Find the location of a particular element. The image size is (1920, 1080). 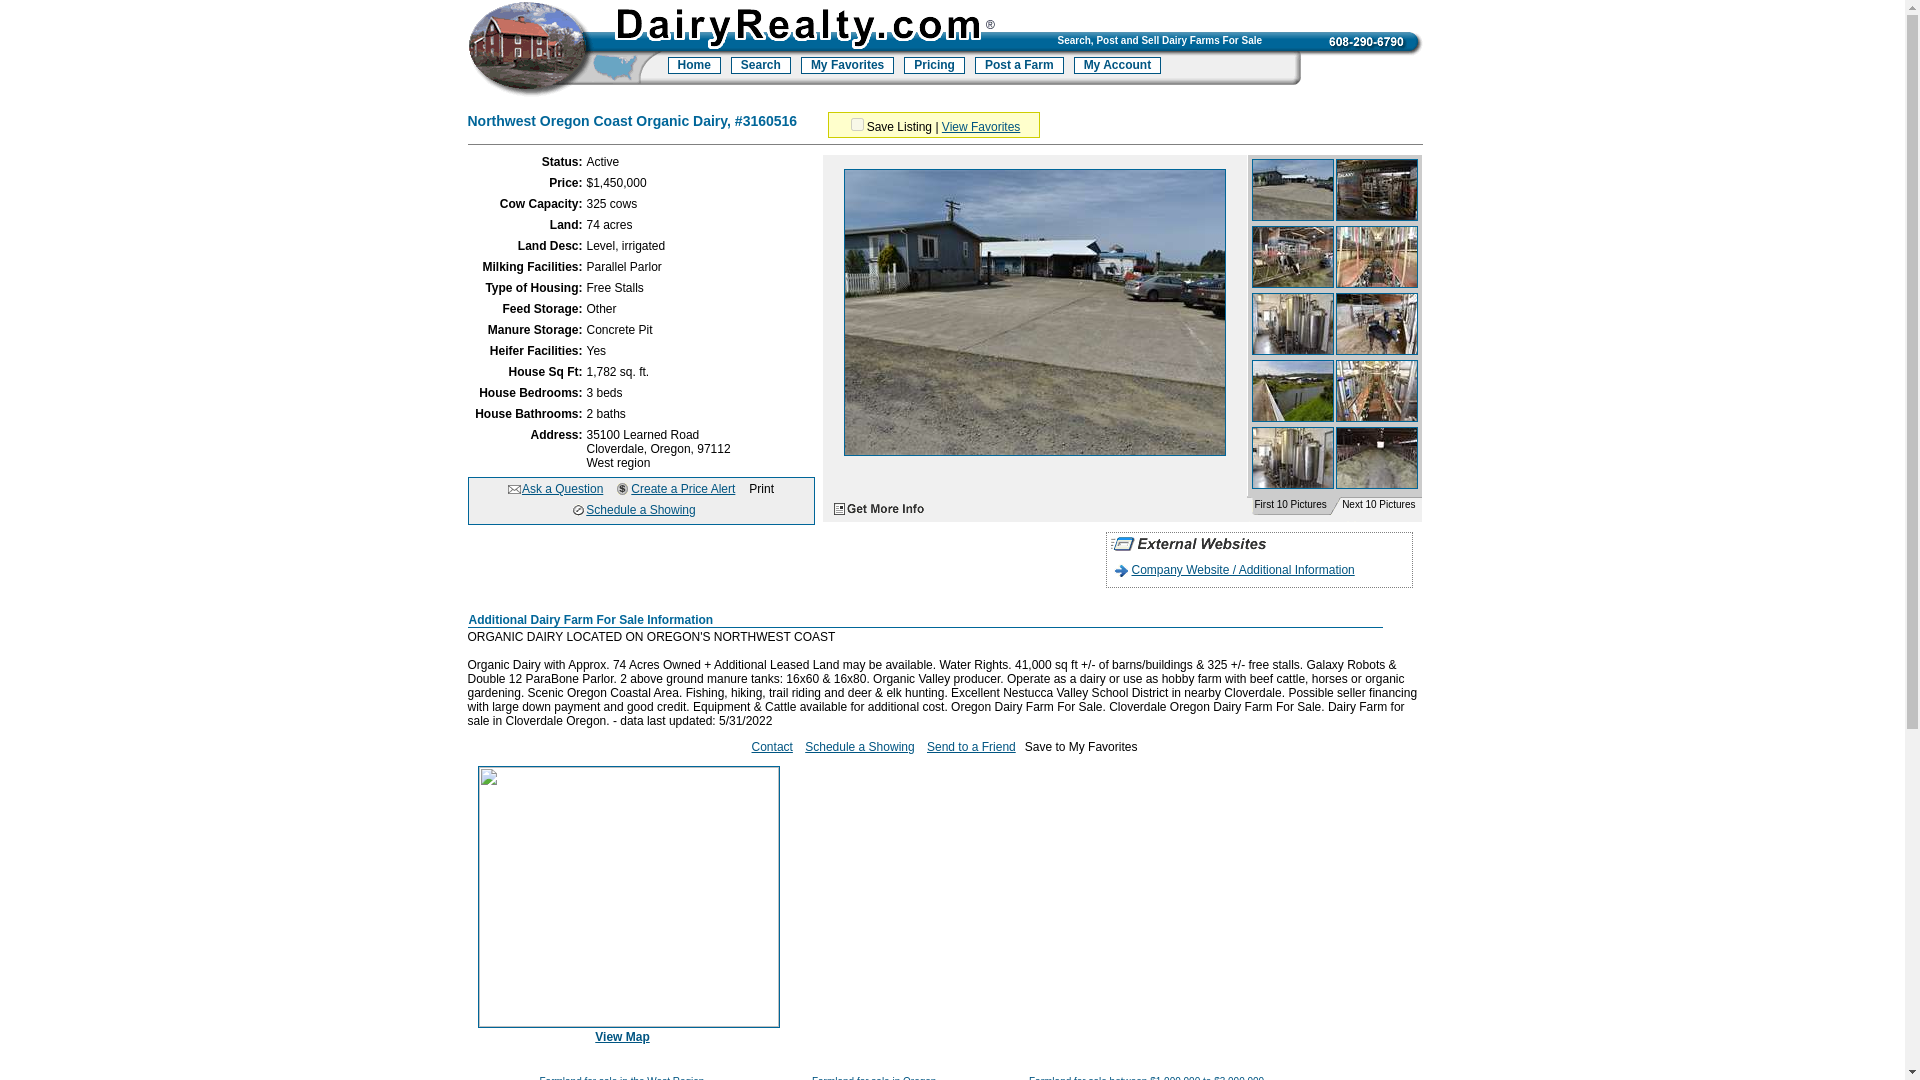

My Favorites is located at coordinates (847, 66).